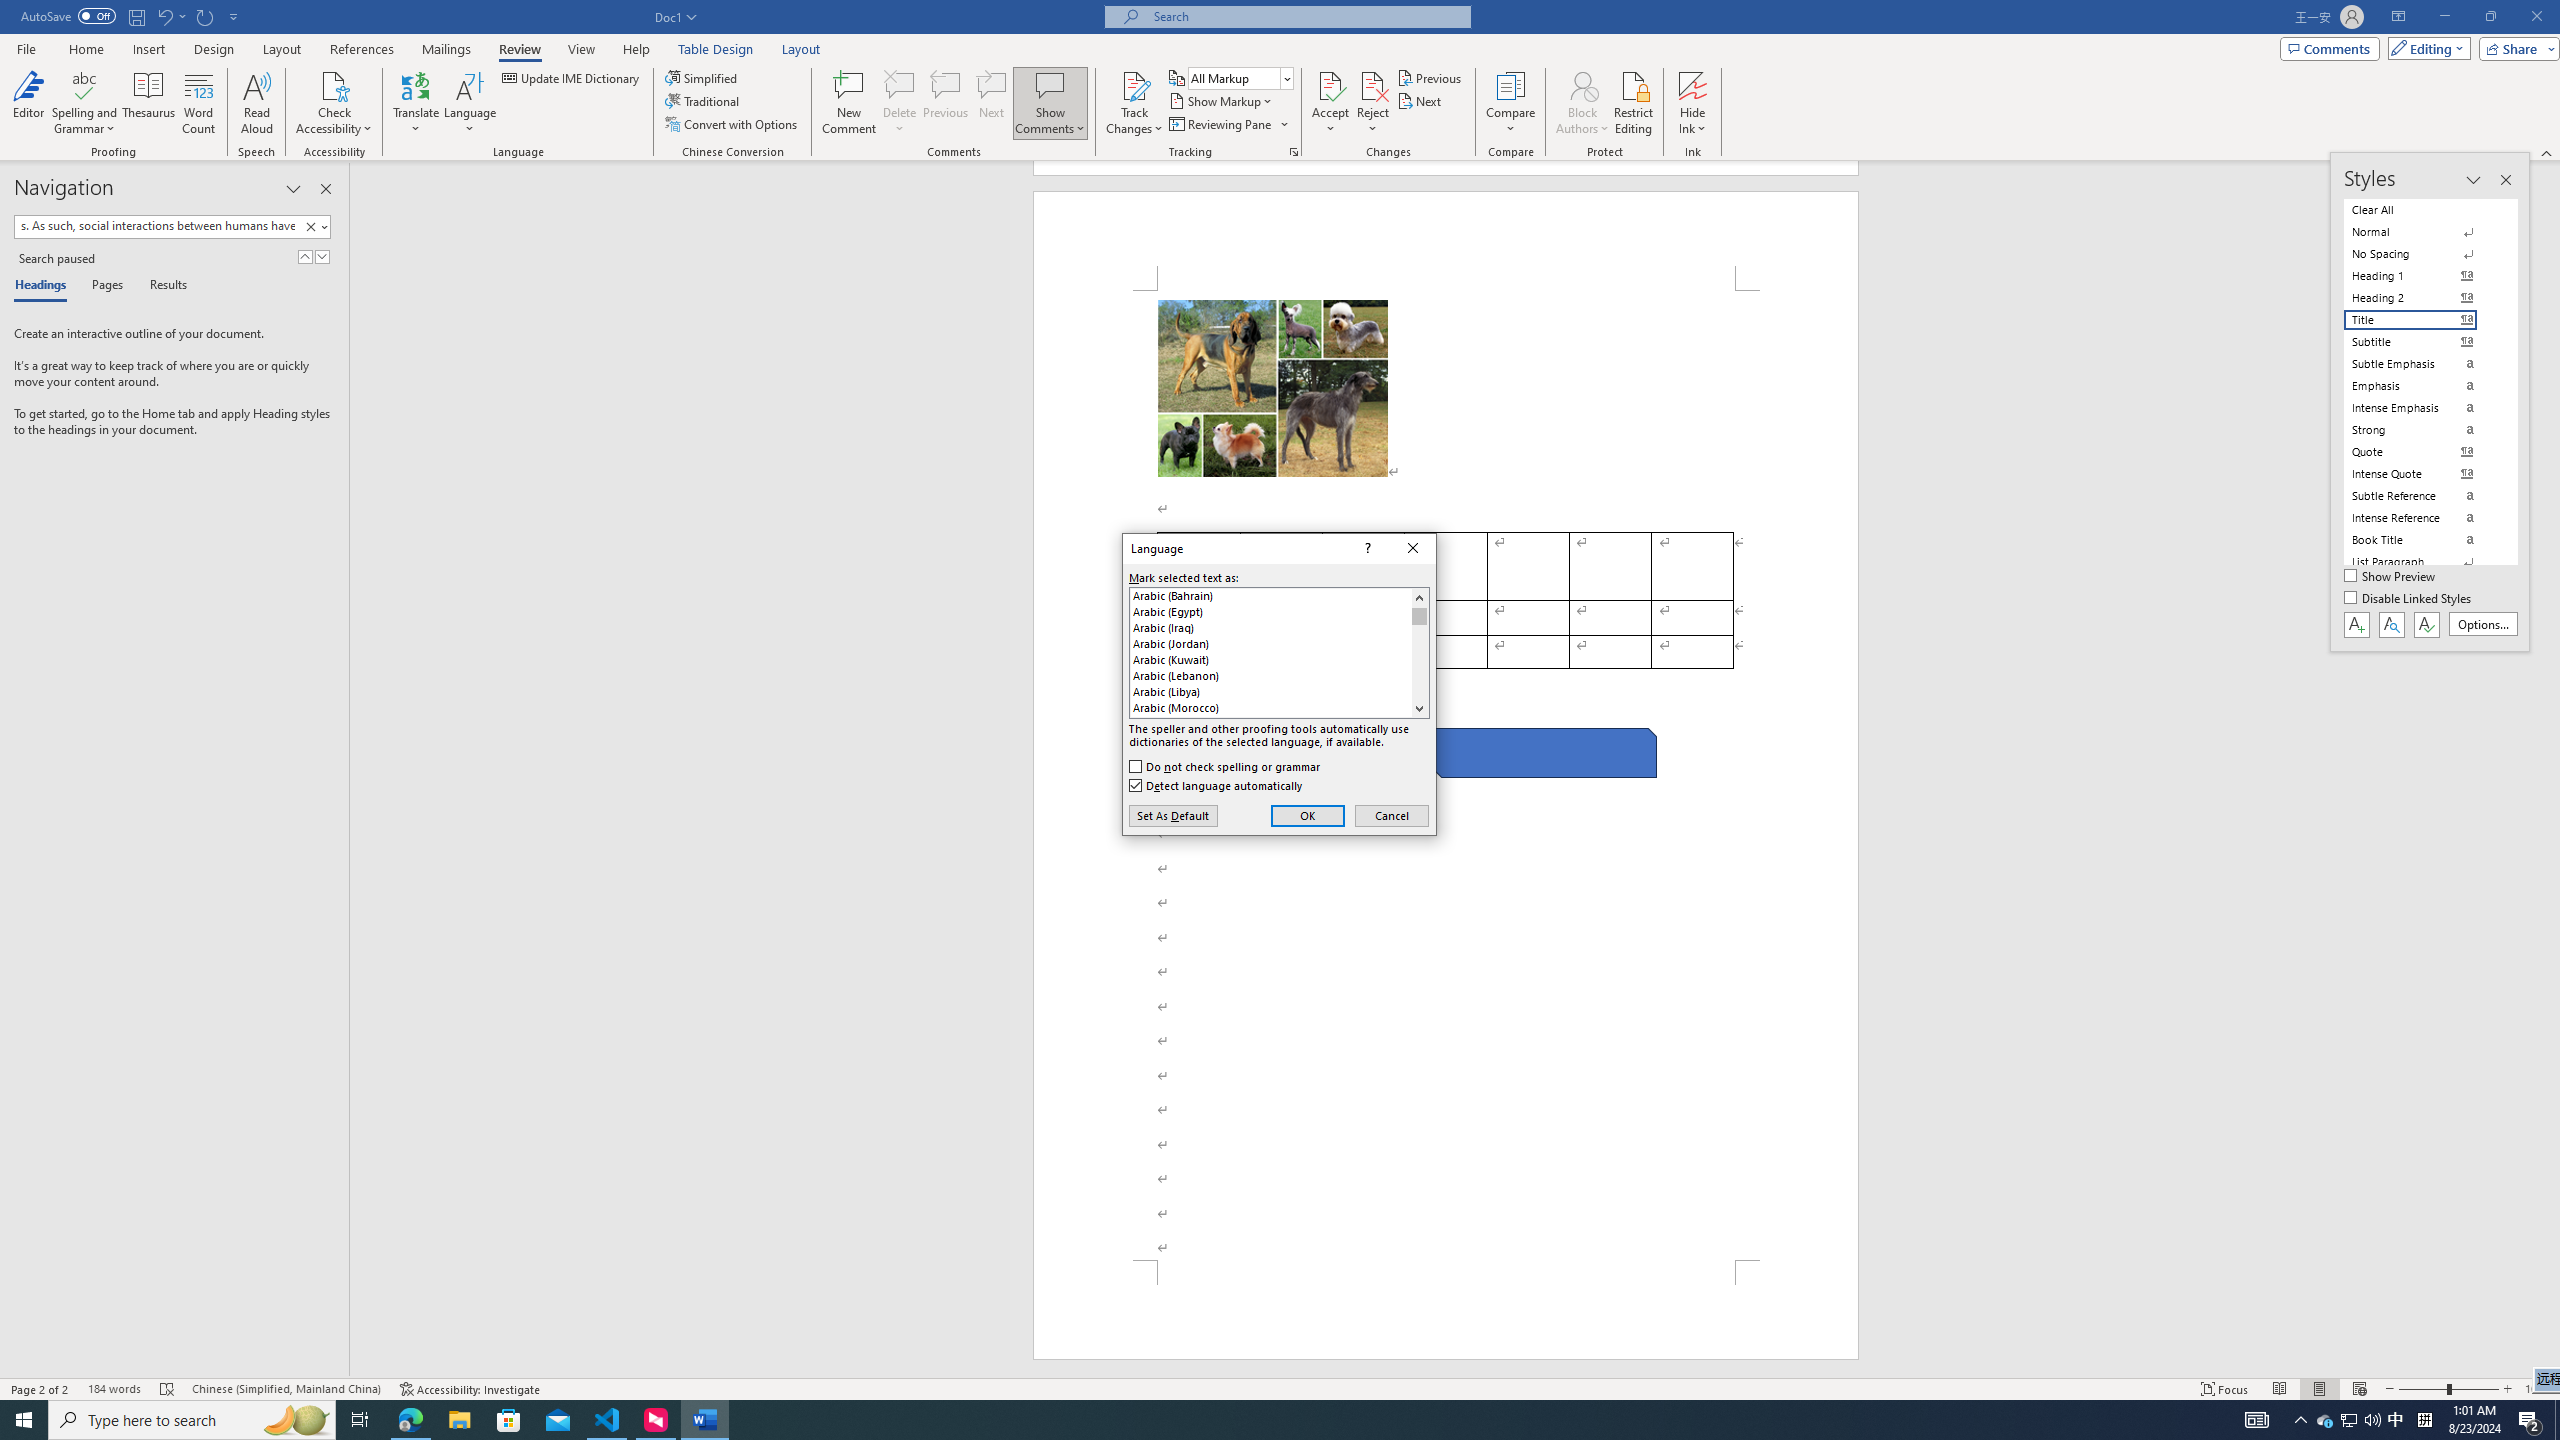  What do you see at coordinates (1232, 1420) in the screenshot?
I see `Running applications` at bounding box center [1232, 1420].